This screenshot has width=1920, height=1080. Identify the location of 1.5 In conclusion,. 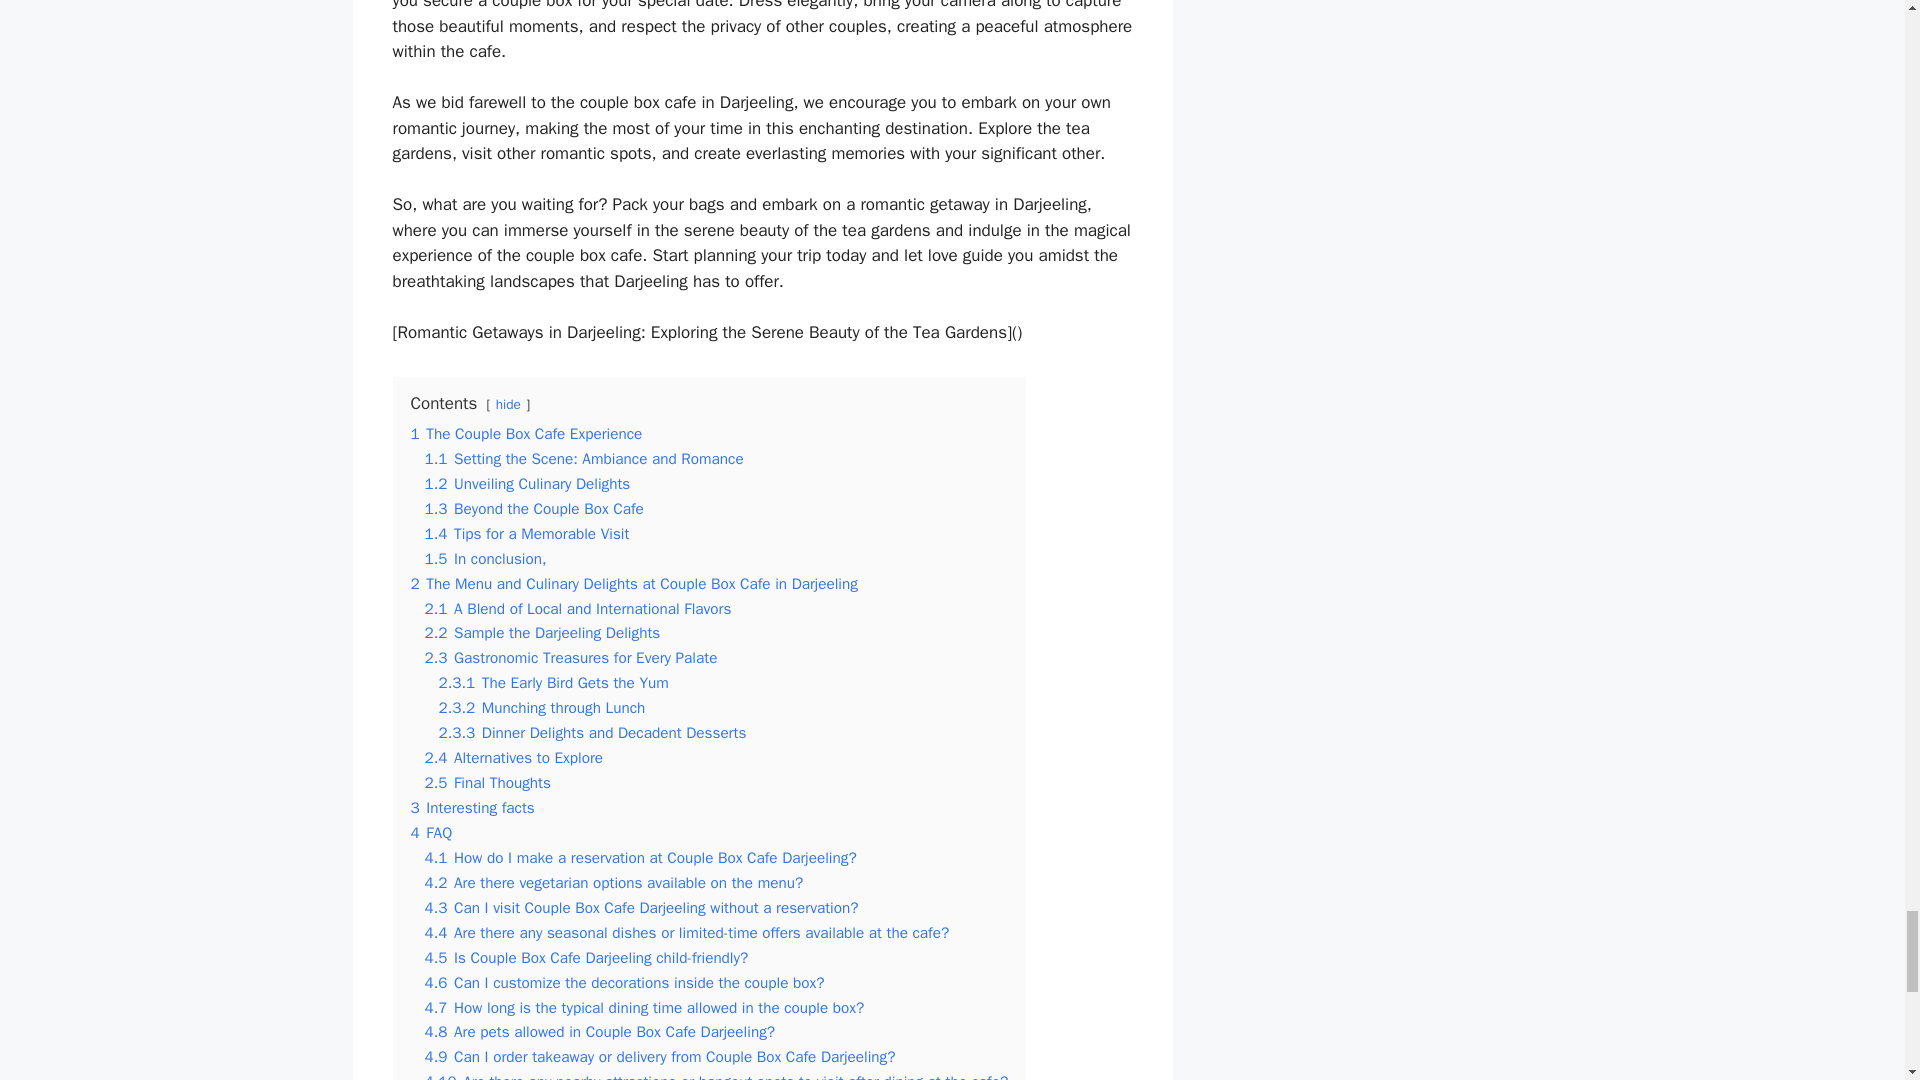
(484, 558).